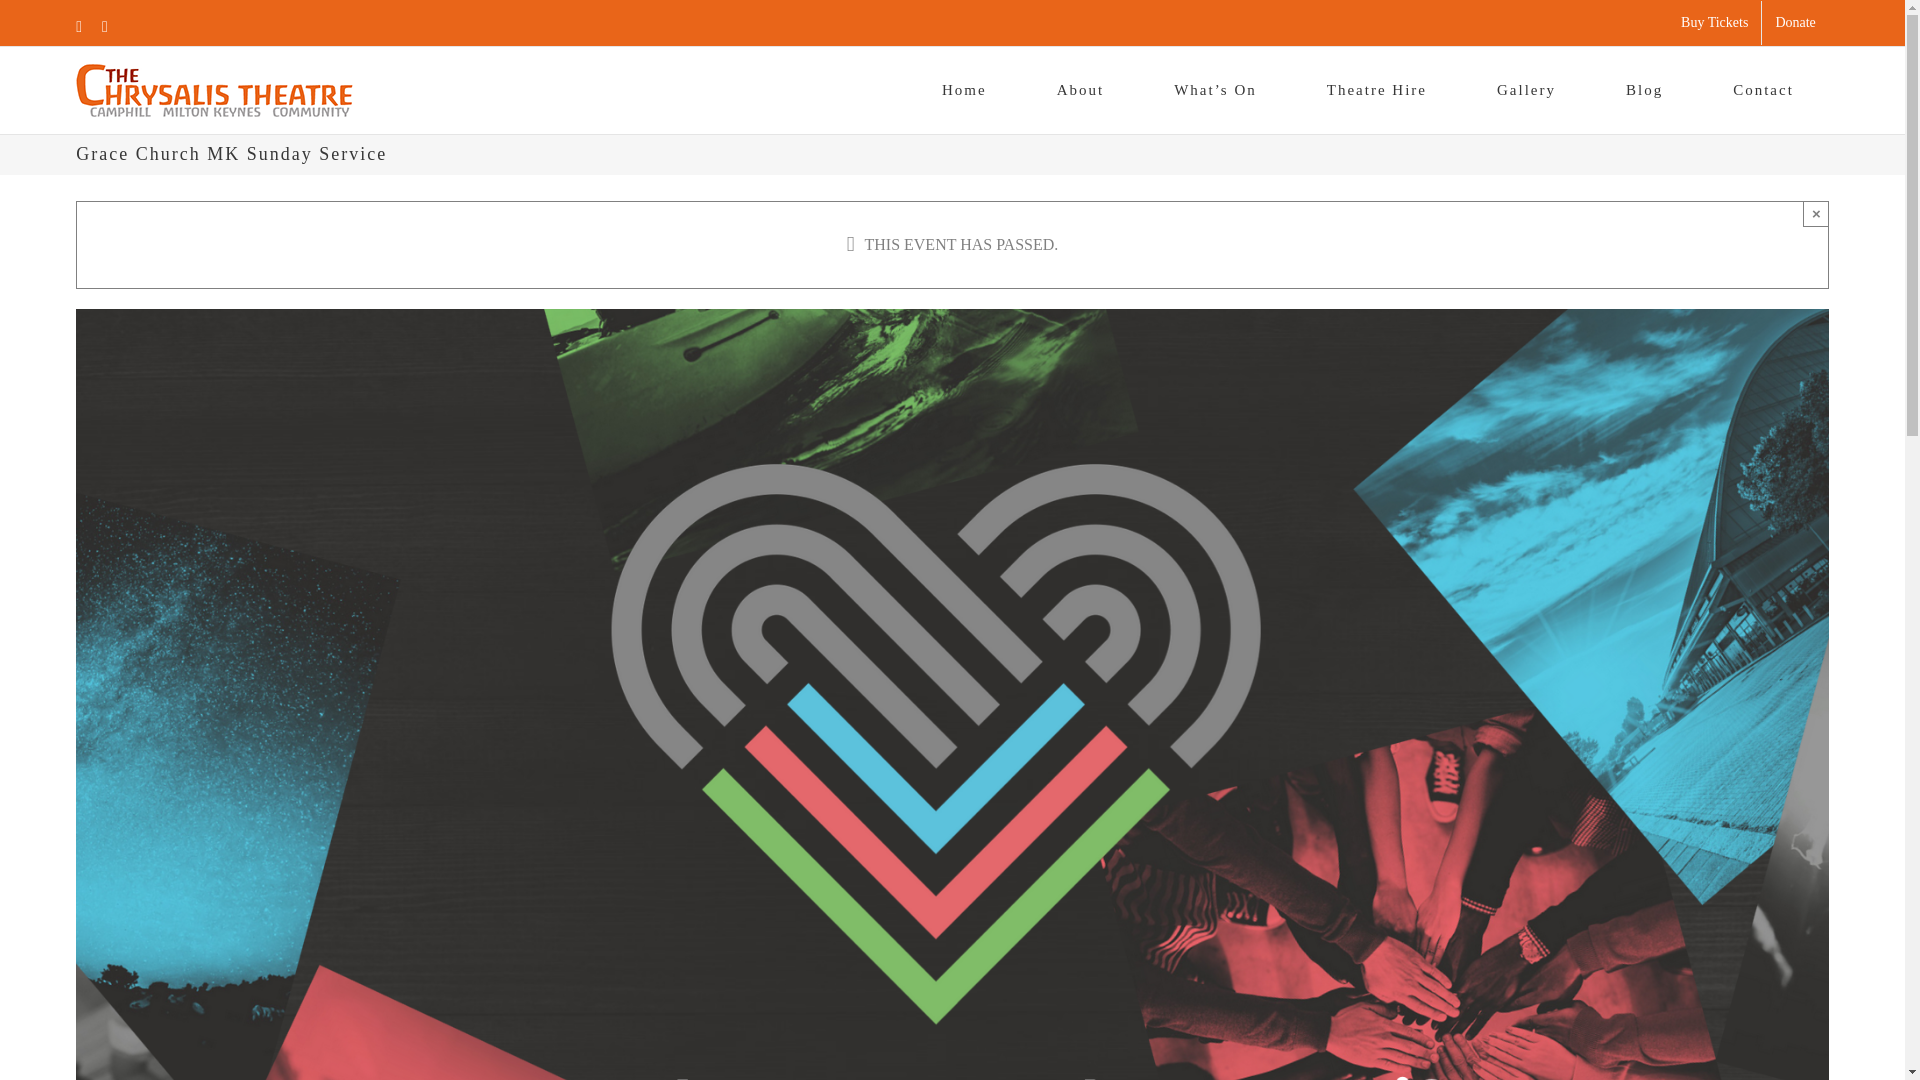 This screenshot has height=1080, width=1920. Describe the element at coordinates (1644, 90) in the screenshot. I see `Blog` at that location.